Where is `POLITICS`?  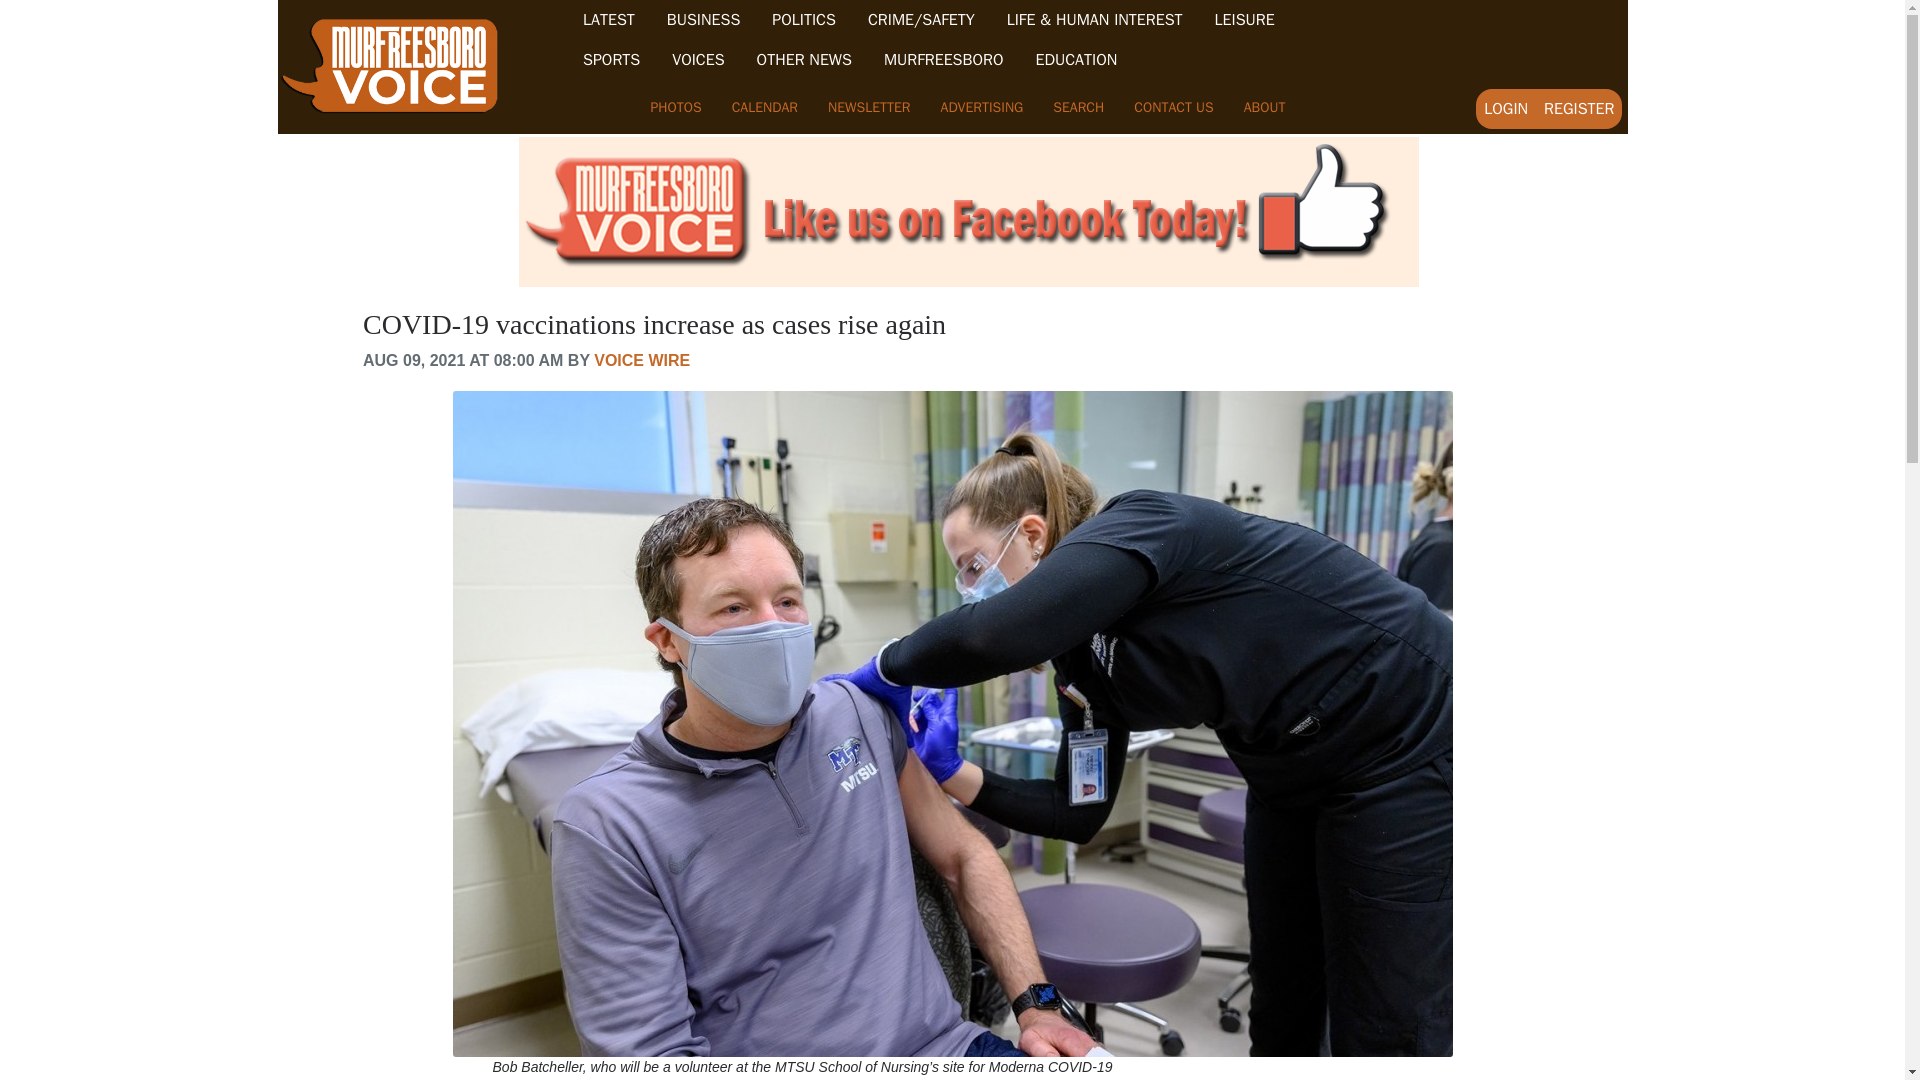
POLITICS is located at coordinates (803, 20).